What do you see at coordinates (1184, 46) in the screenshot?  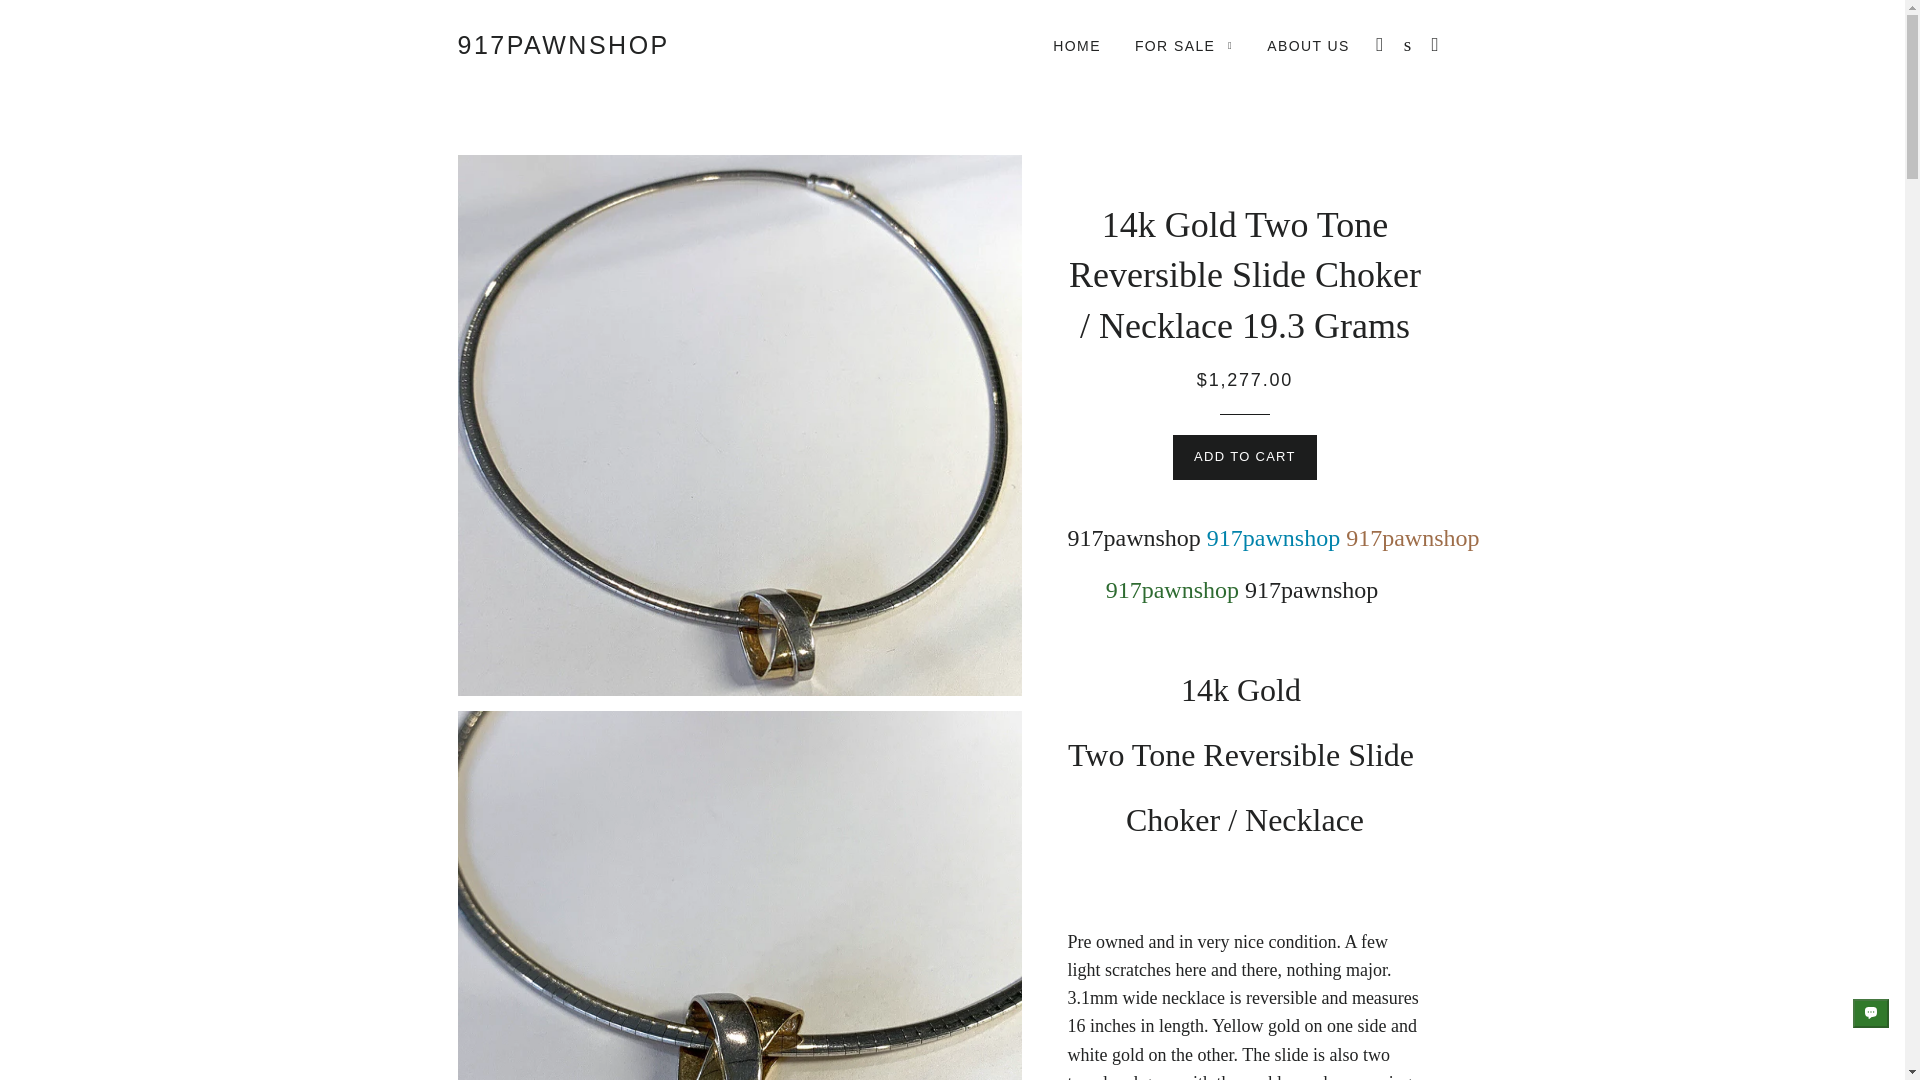 I see `FOR SALE` at bounding box center [1184, 46].